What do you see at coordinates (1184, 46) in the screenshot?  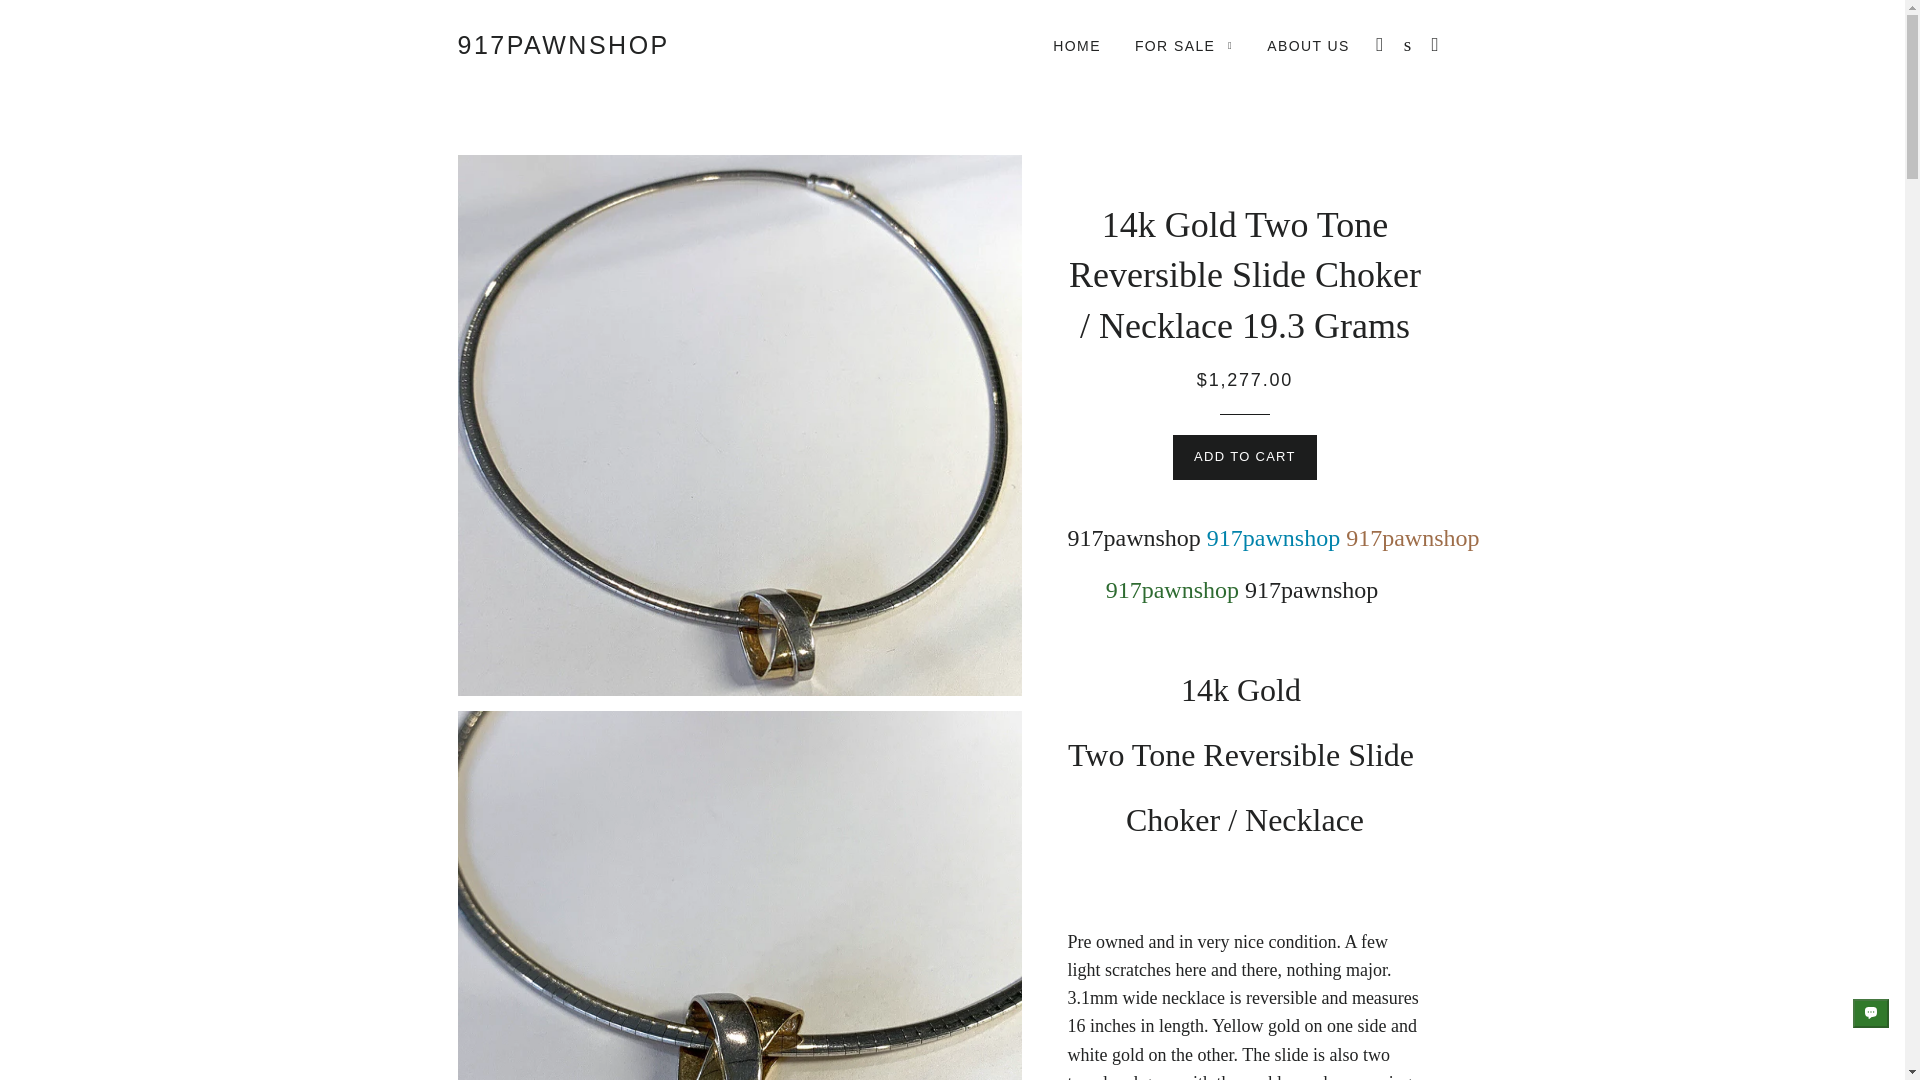 I see `FOR SALE` at bounding box center [1184, 46].